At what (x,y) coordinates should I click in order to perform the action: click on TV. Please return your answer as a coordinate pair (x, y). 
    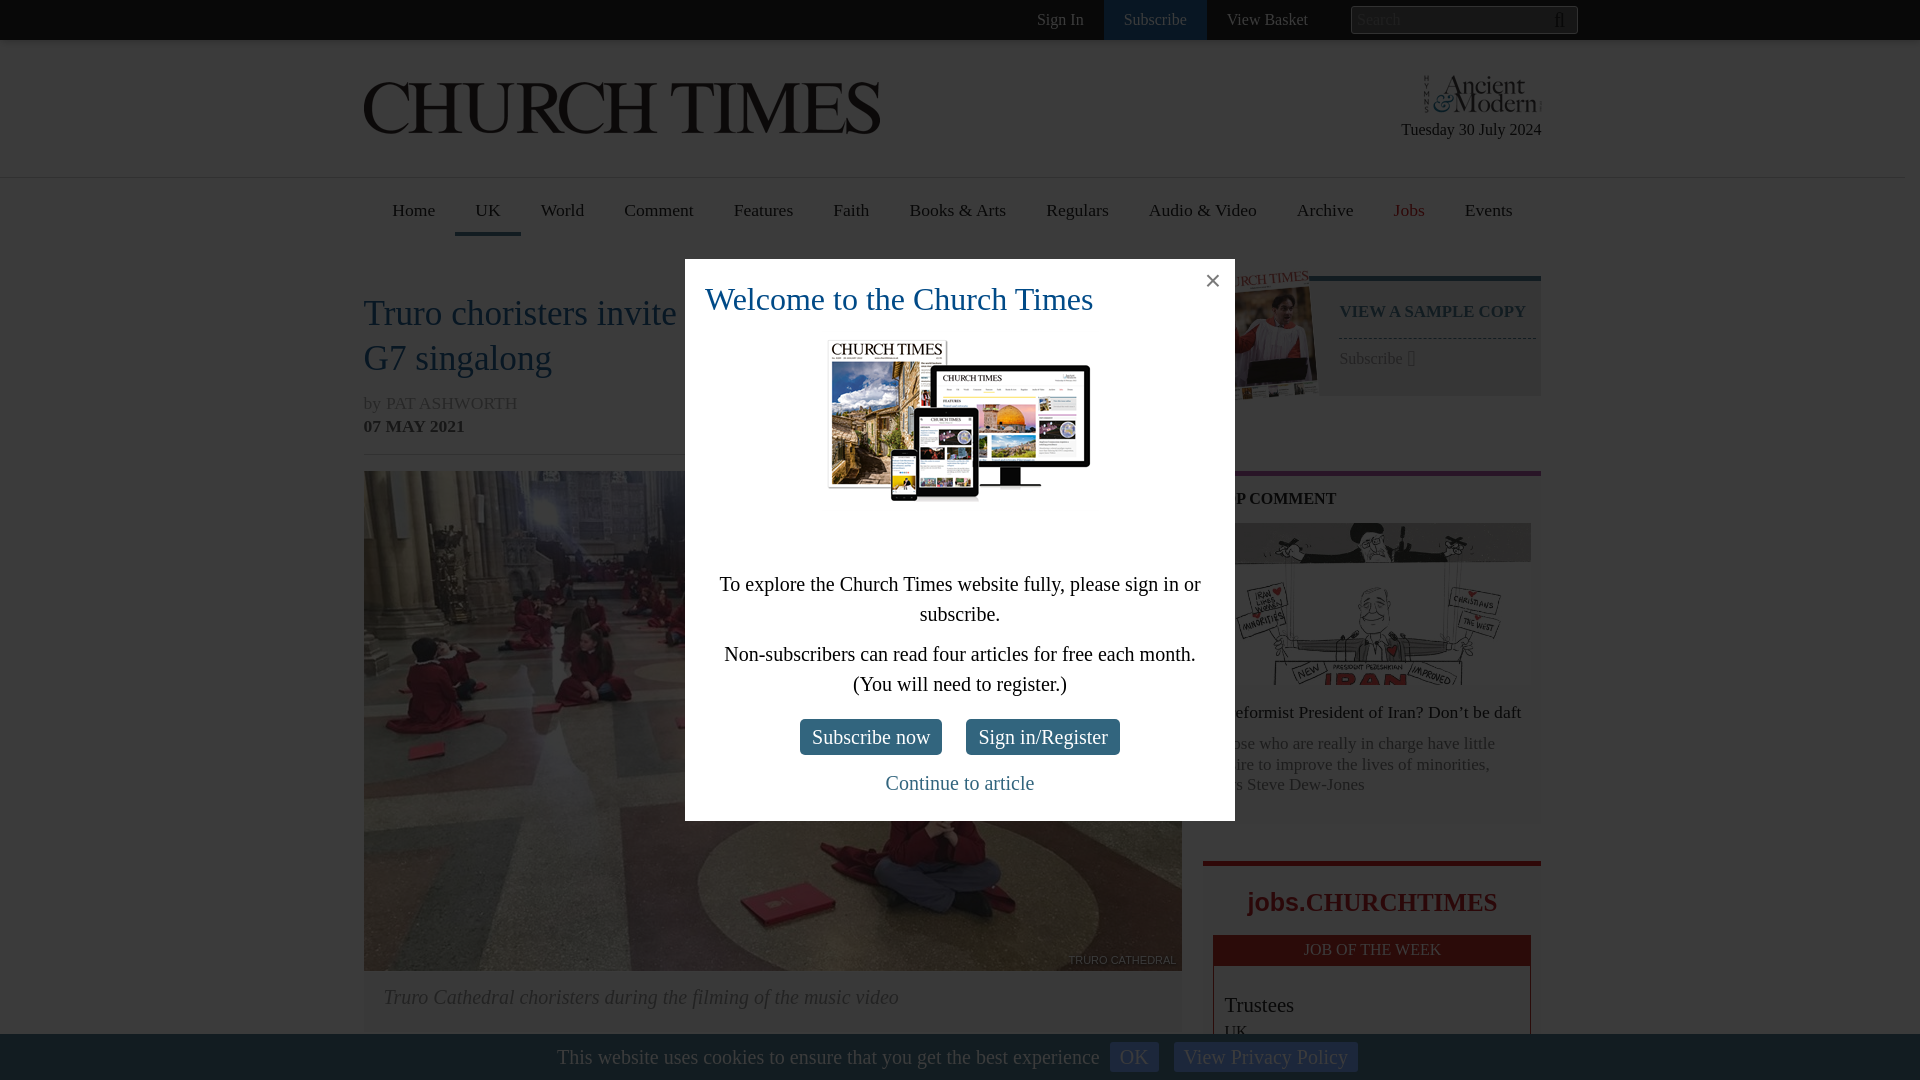
    Looking at the image, I should click on (921, 527).